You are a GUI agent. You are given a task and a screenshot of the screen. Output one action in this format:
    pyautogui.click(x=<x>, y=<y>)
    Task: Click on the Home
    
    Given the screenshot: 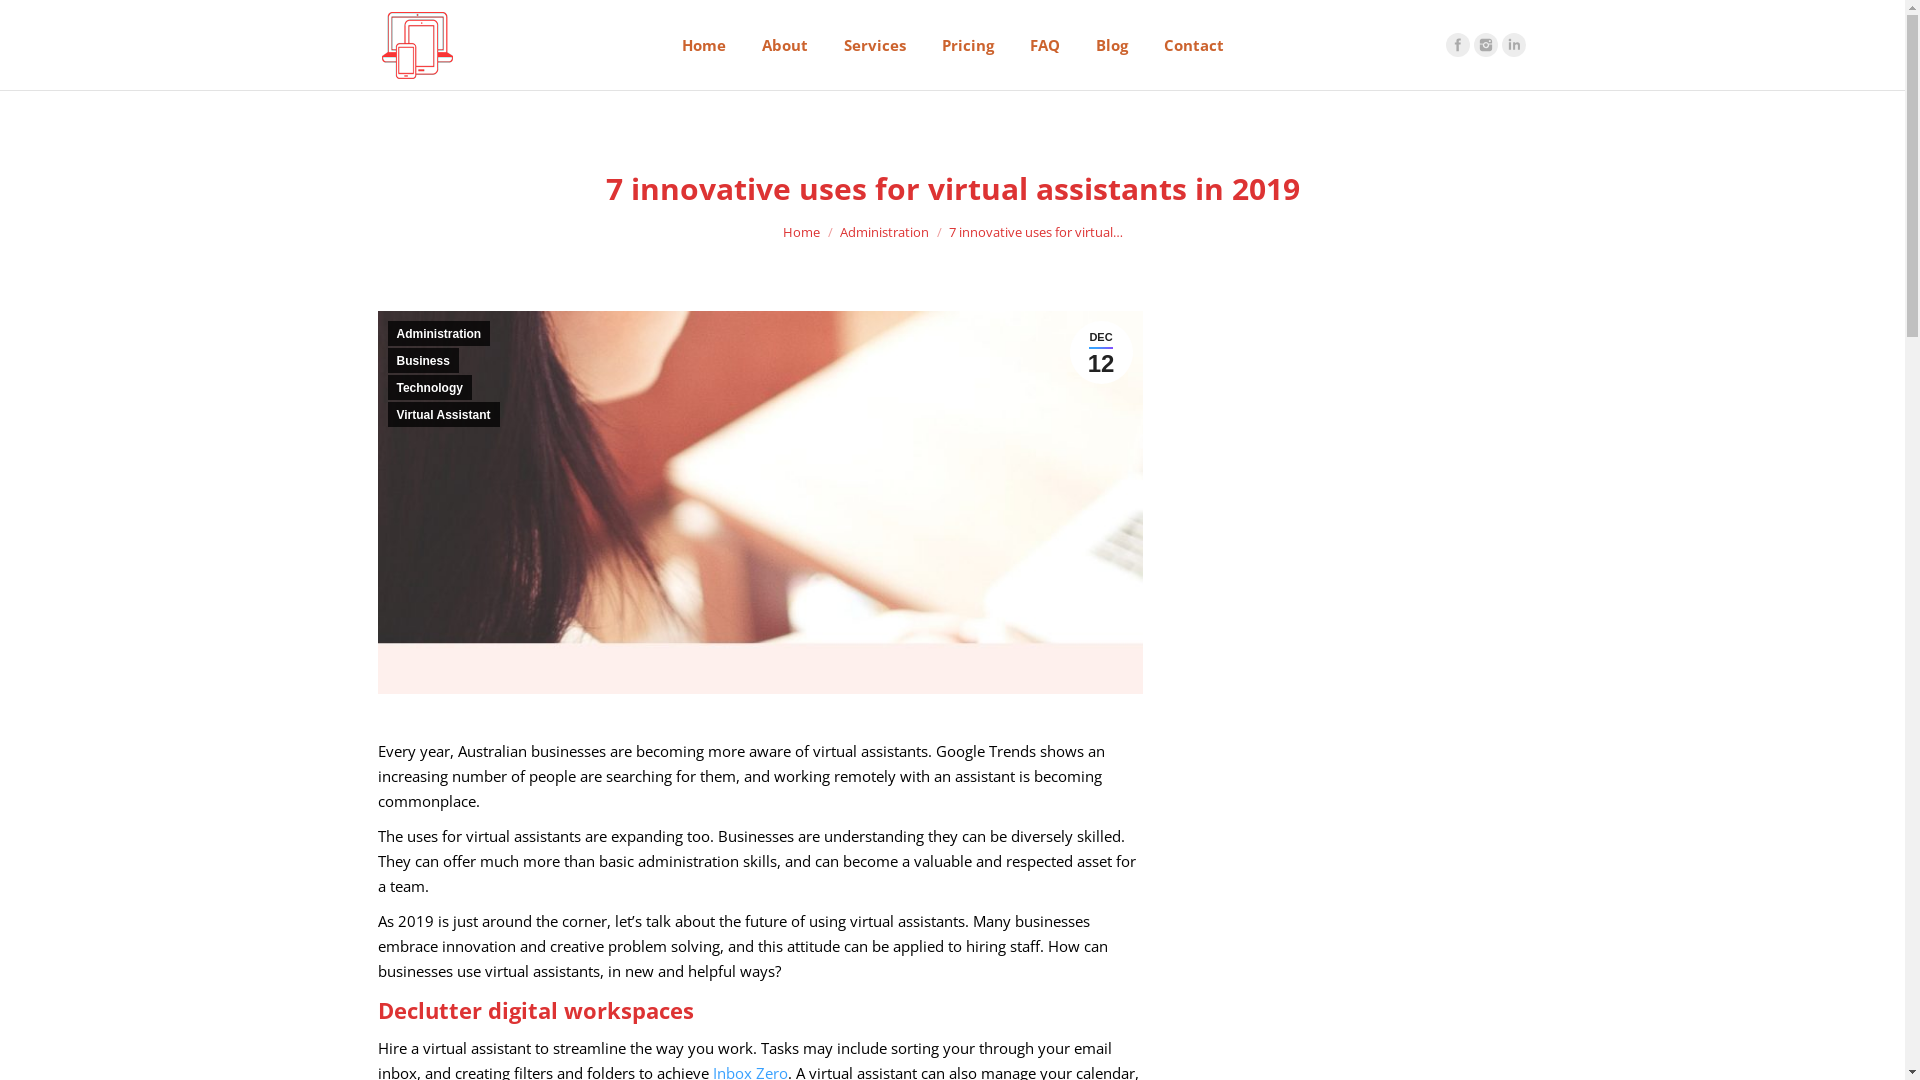 What is the action you would take?
    pyautogui.click(x=800, y=231)
    